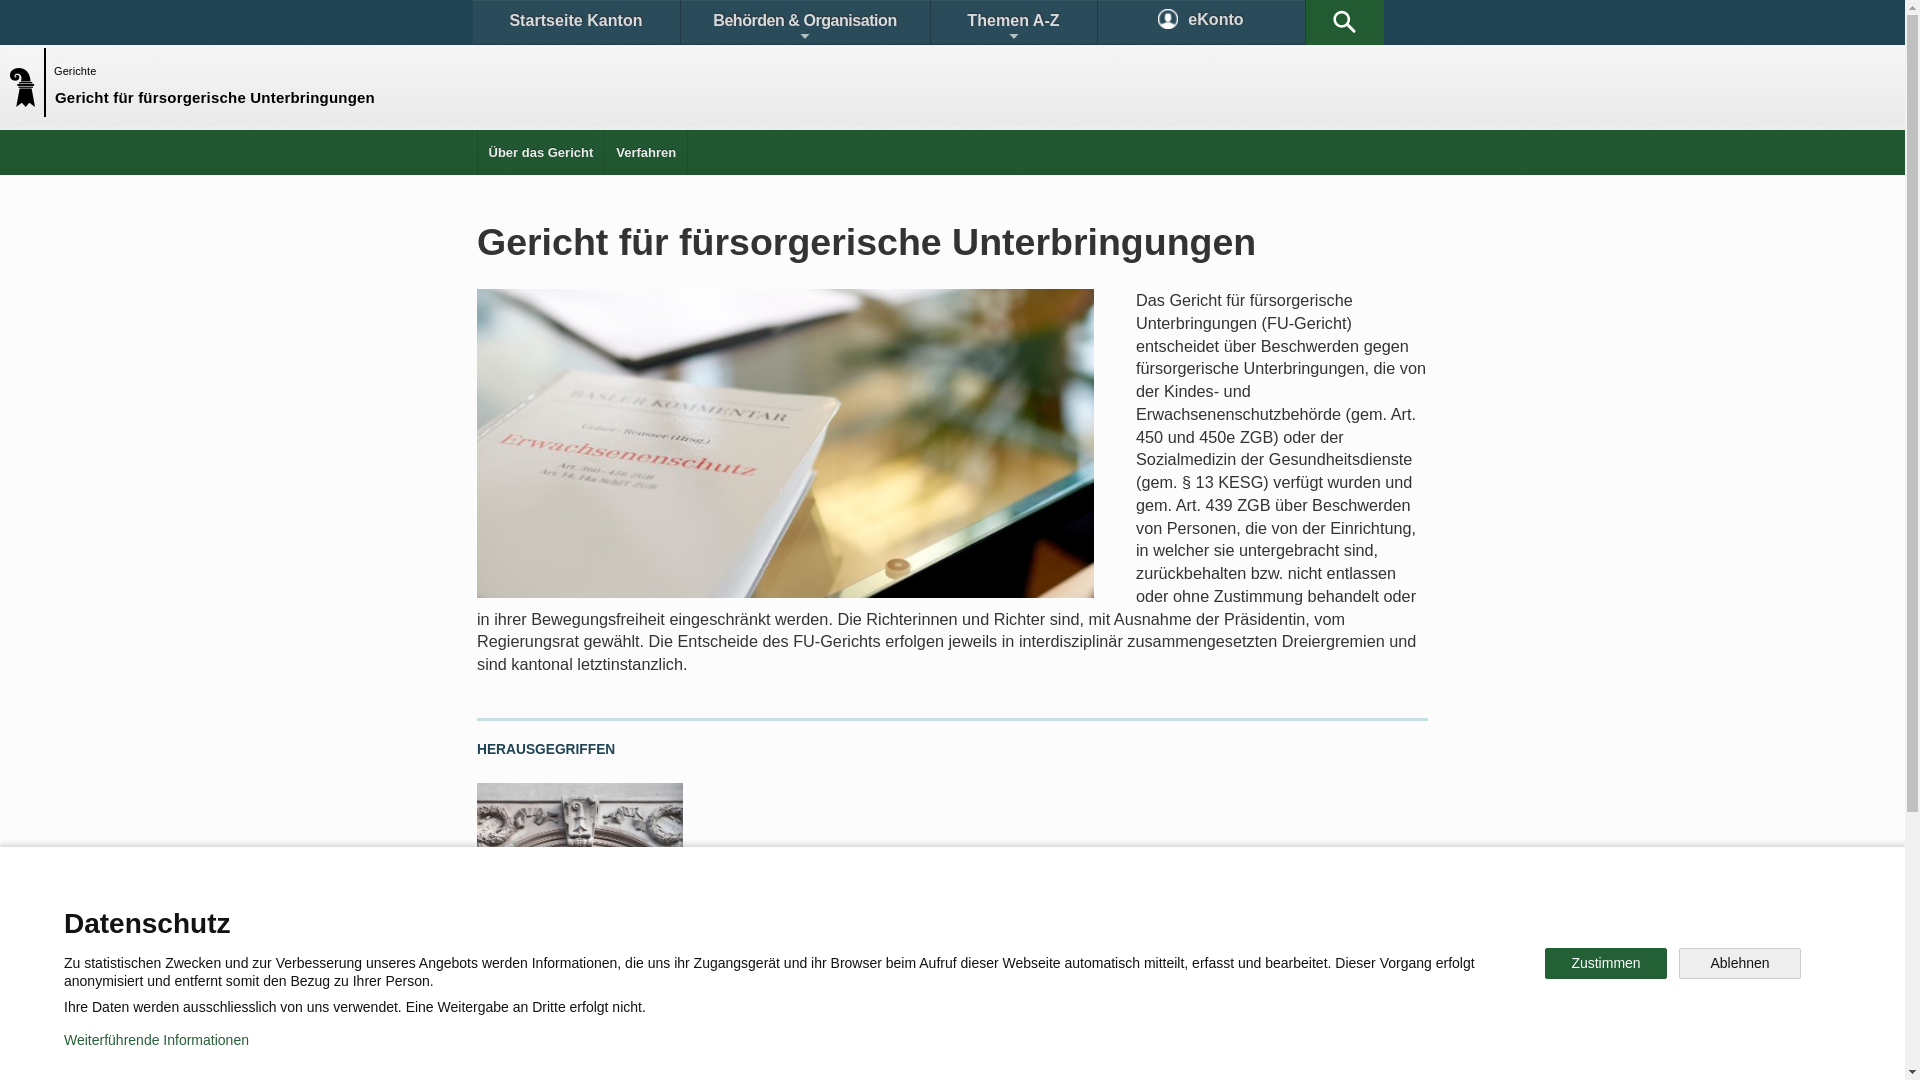 This screenshot has width=1920, height=1080. Describe the element at coordinates (993, 1050) in the screenshot. I see `Zur mobilen Ansicht` at that location.